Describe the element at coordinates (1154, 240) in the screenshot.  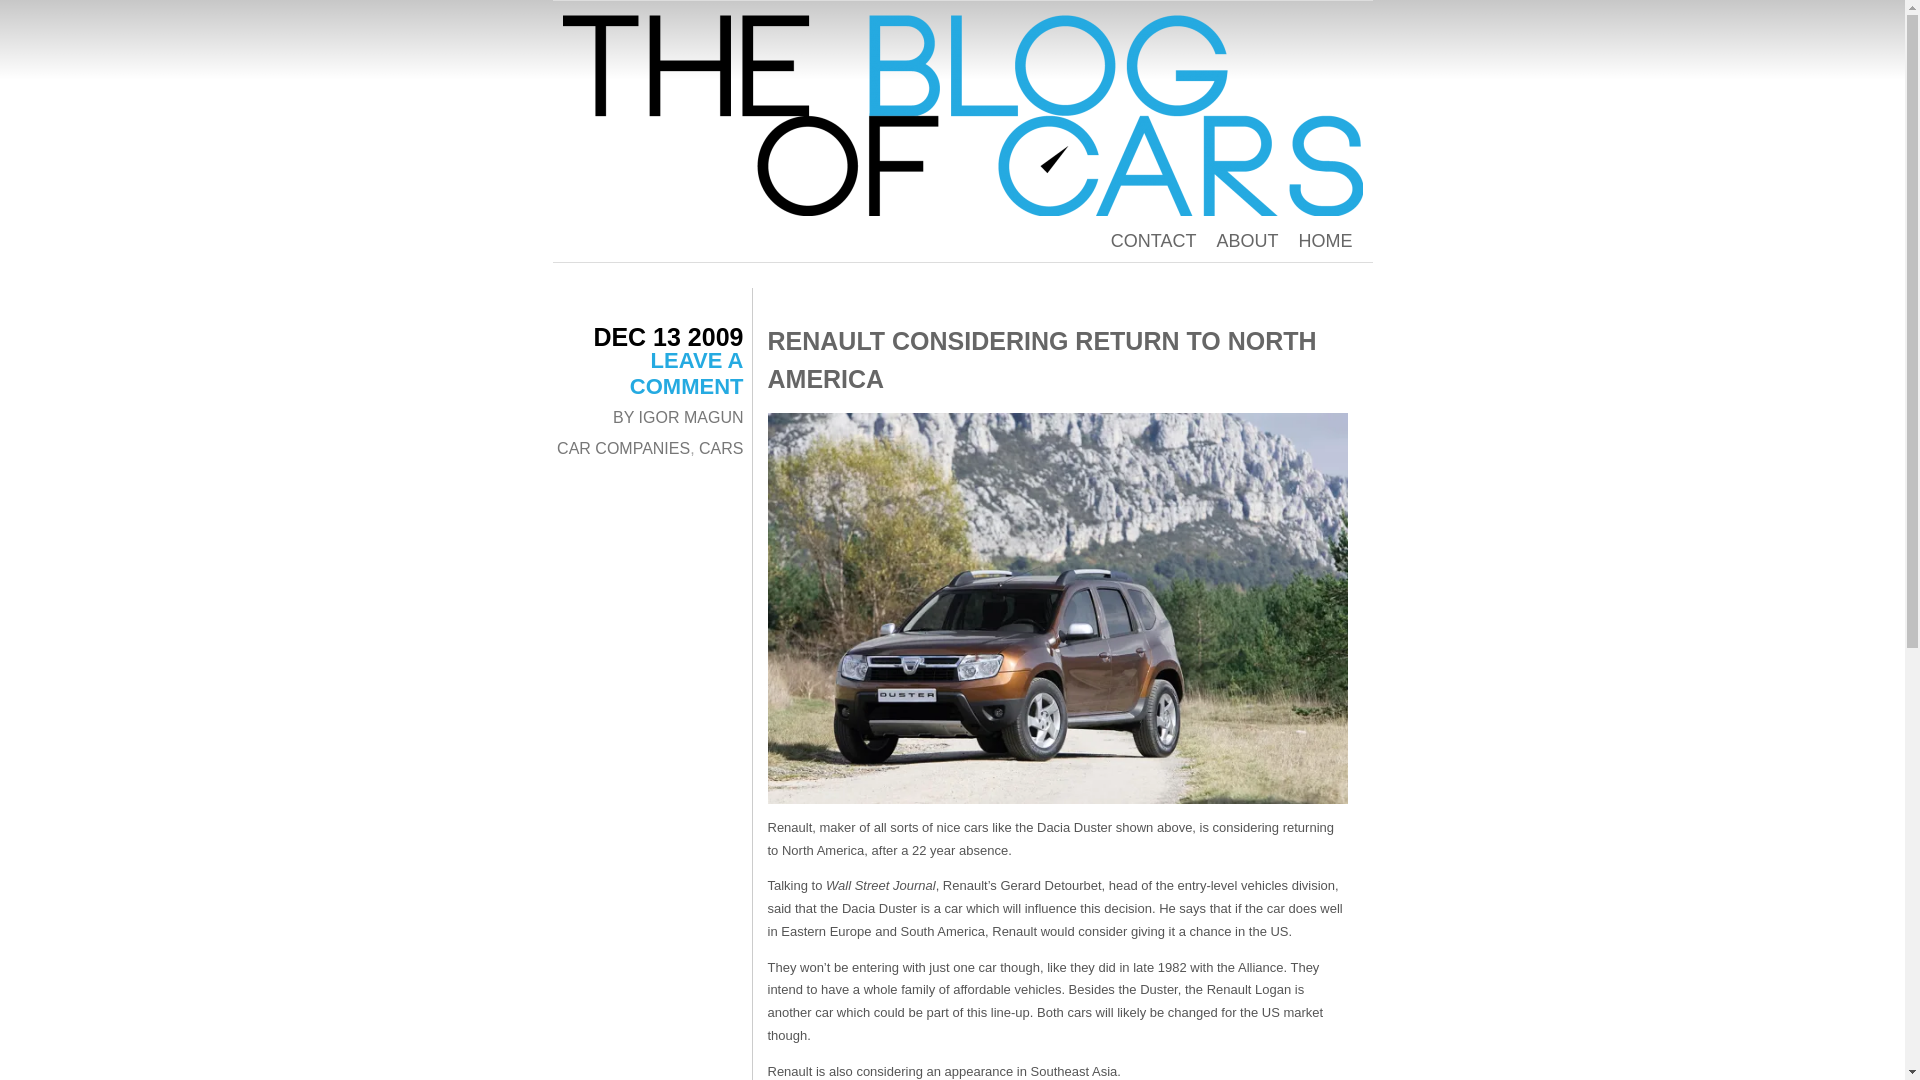
I see `CONTACT` at that location.